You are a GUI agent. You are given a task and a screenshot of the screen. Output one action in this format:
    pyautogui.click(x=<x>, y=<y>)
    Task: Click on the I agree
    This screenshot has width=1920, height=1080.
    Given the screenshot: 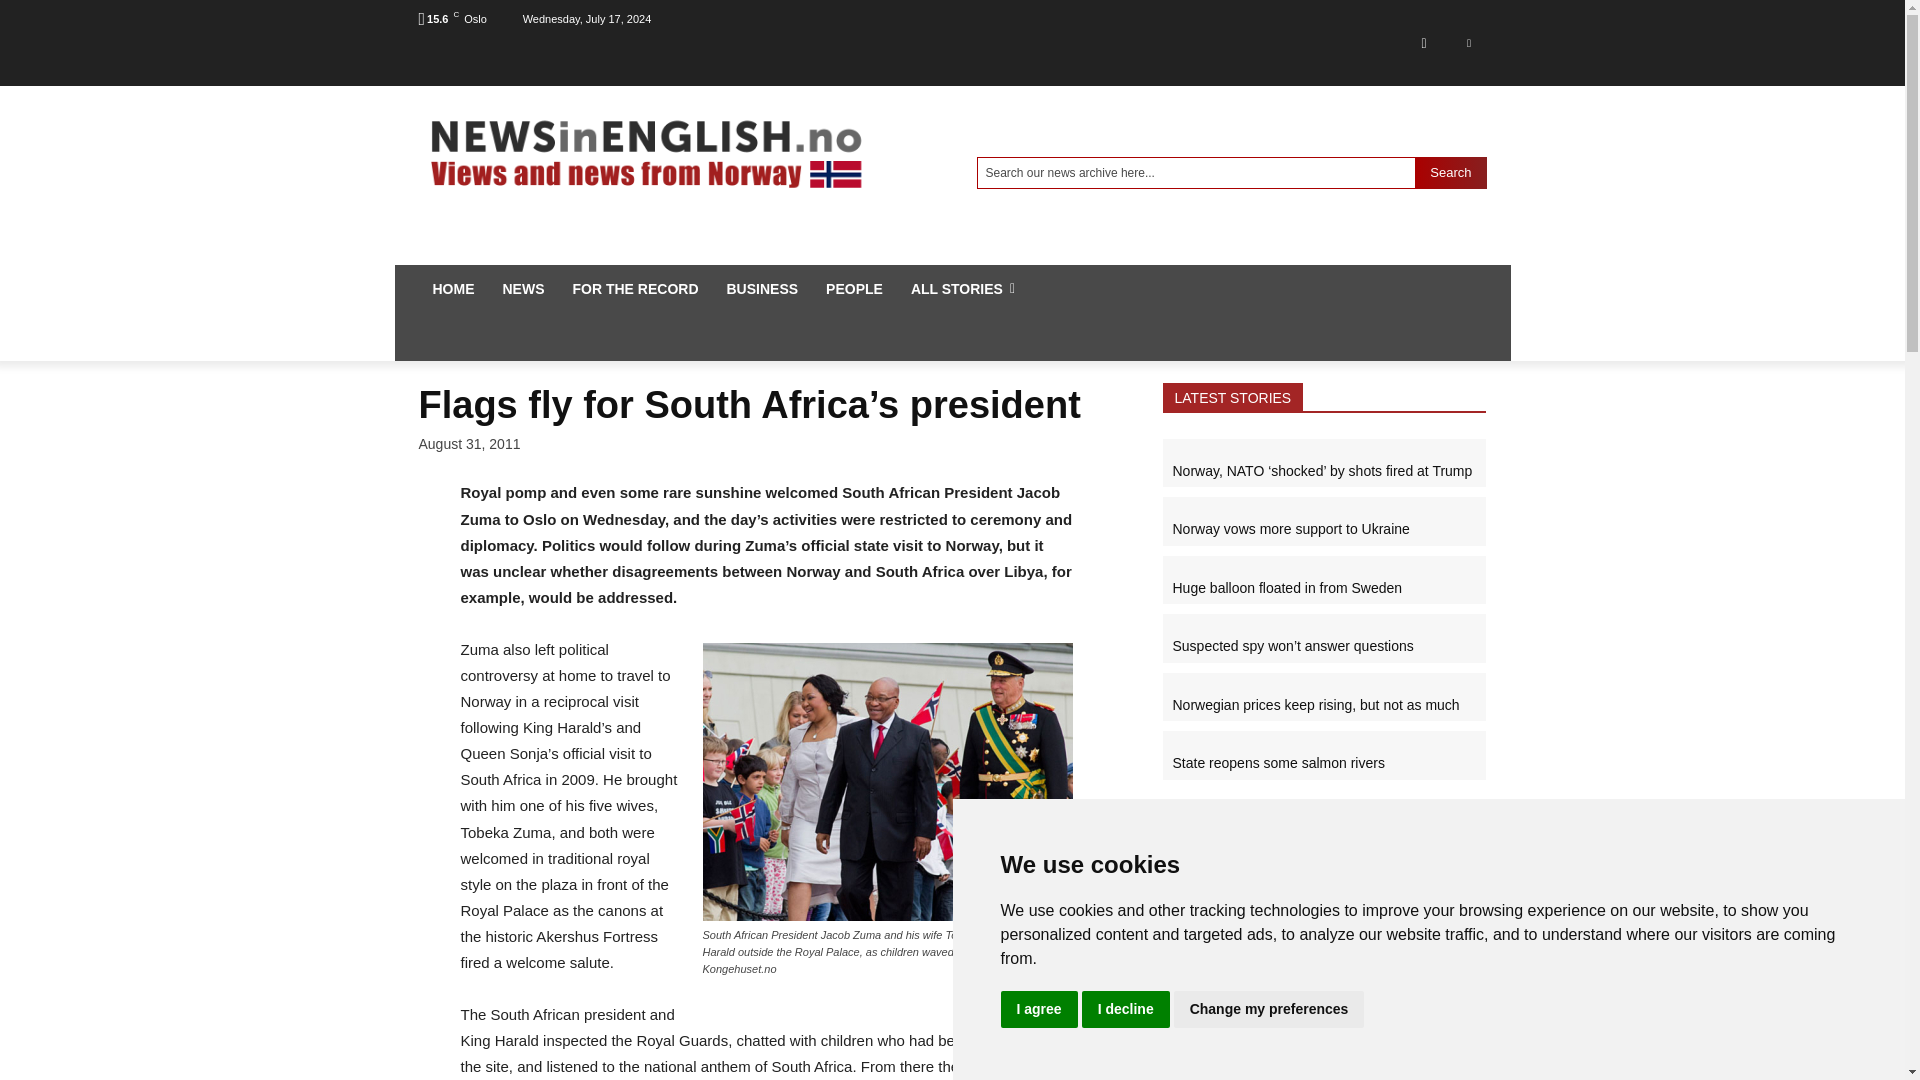 What is the action you would take?
    pyautogui.click(x=1038, y=1010)
    